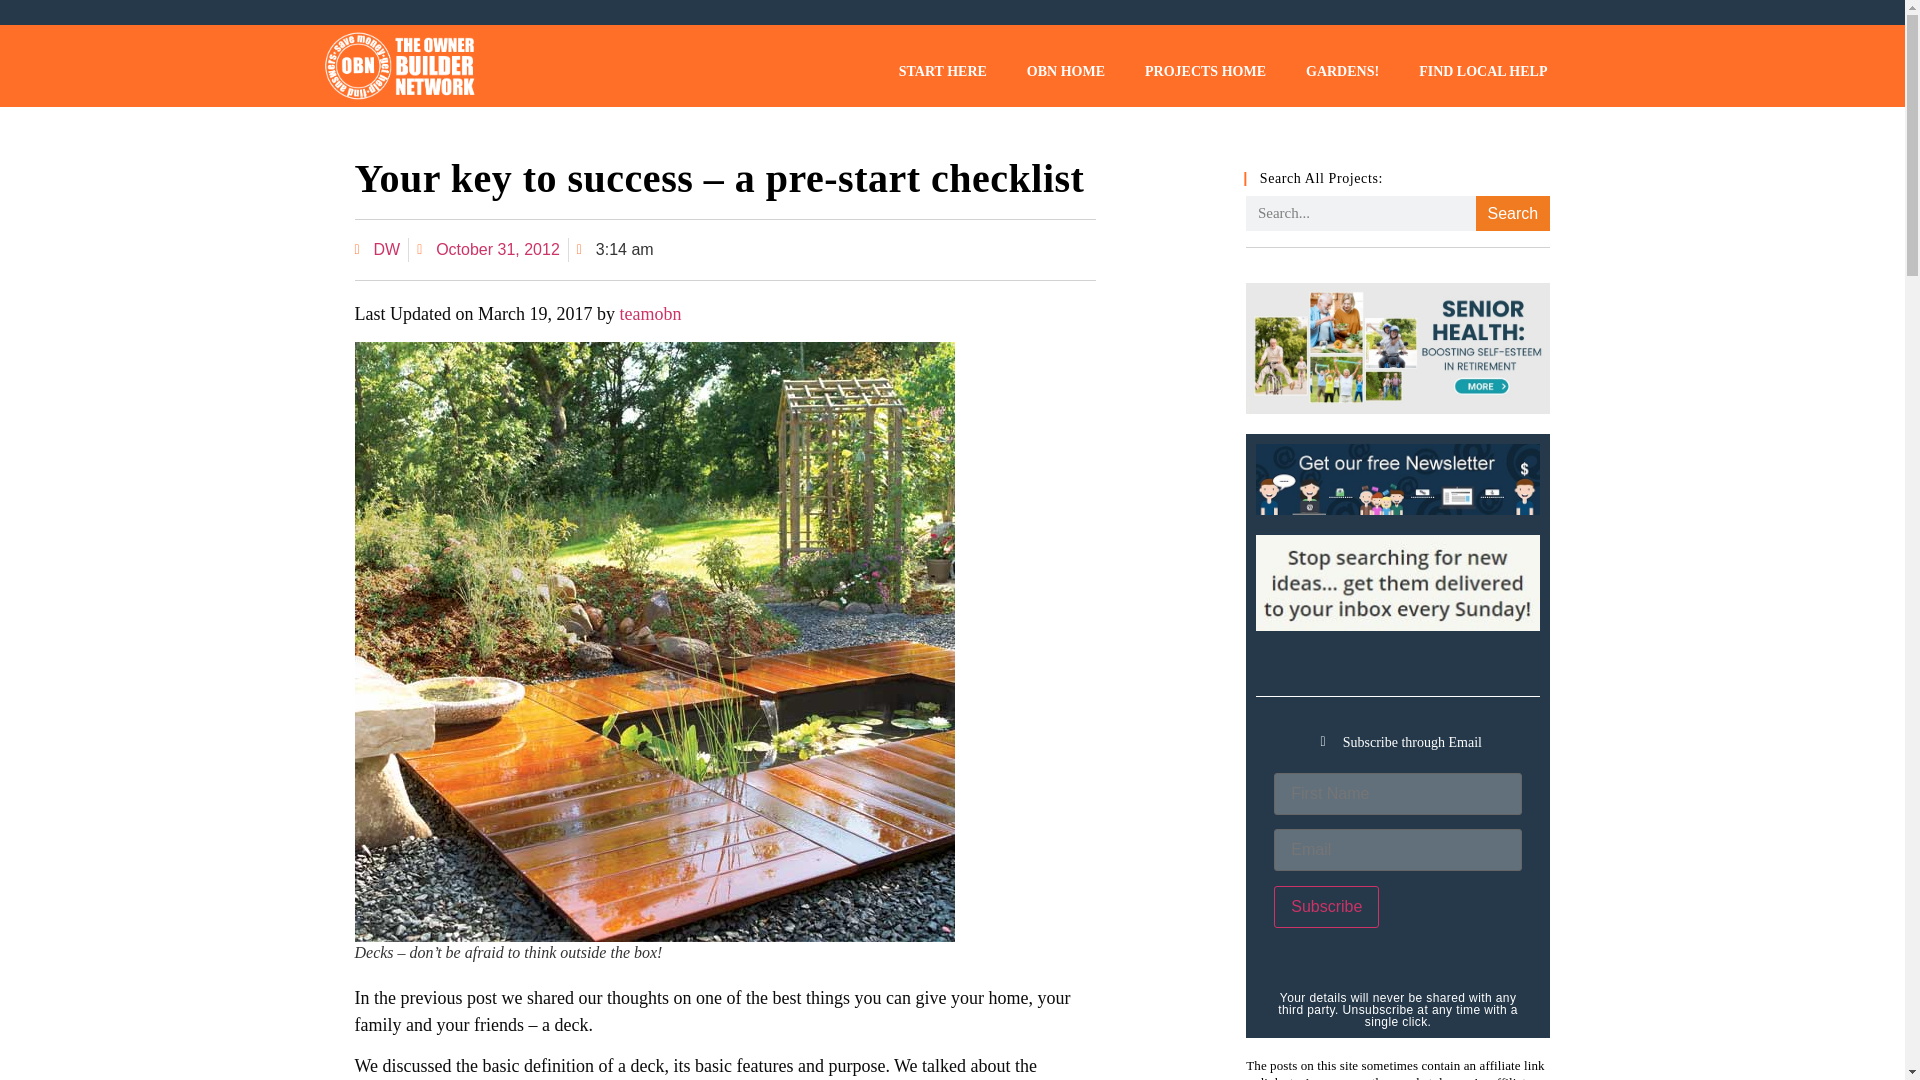 Image resolution: width=1920 pixels, height=1080 pixels. I want to click on October 31, 2012, so click(488, 250).